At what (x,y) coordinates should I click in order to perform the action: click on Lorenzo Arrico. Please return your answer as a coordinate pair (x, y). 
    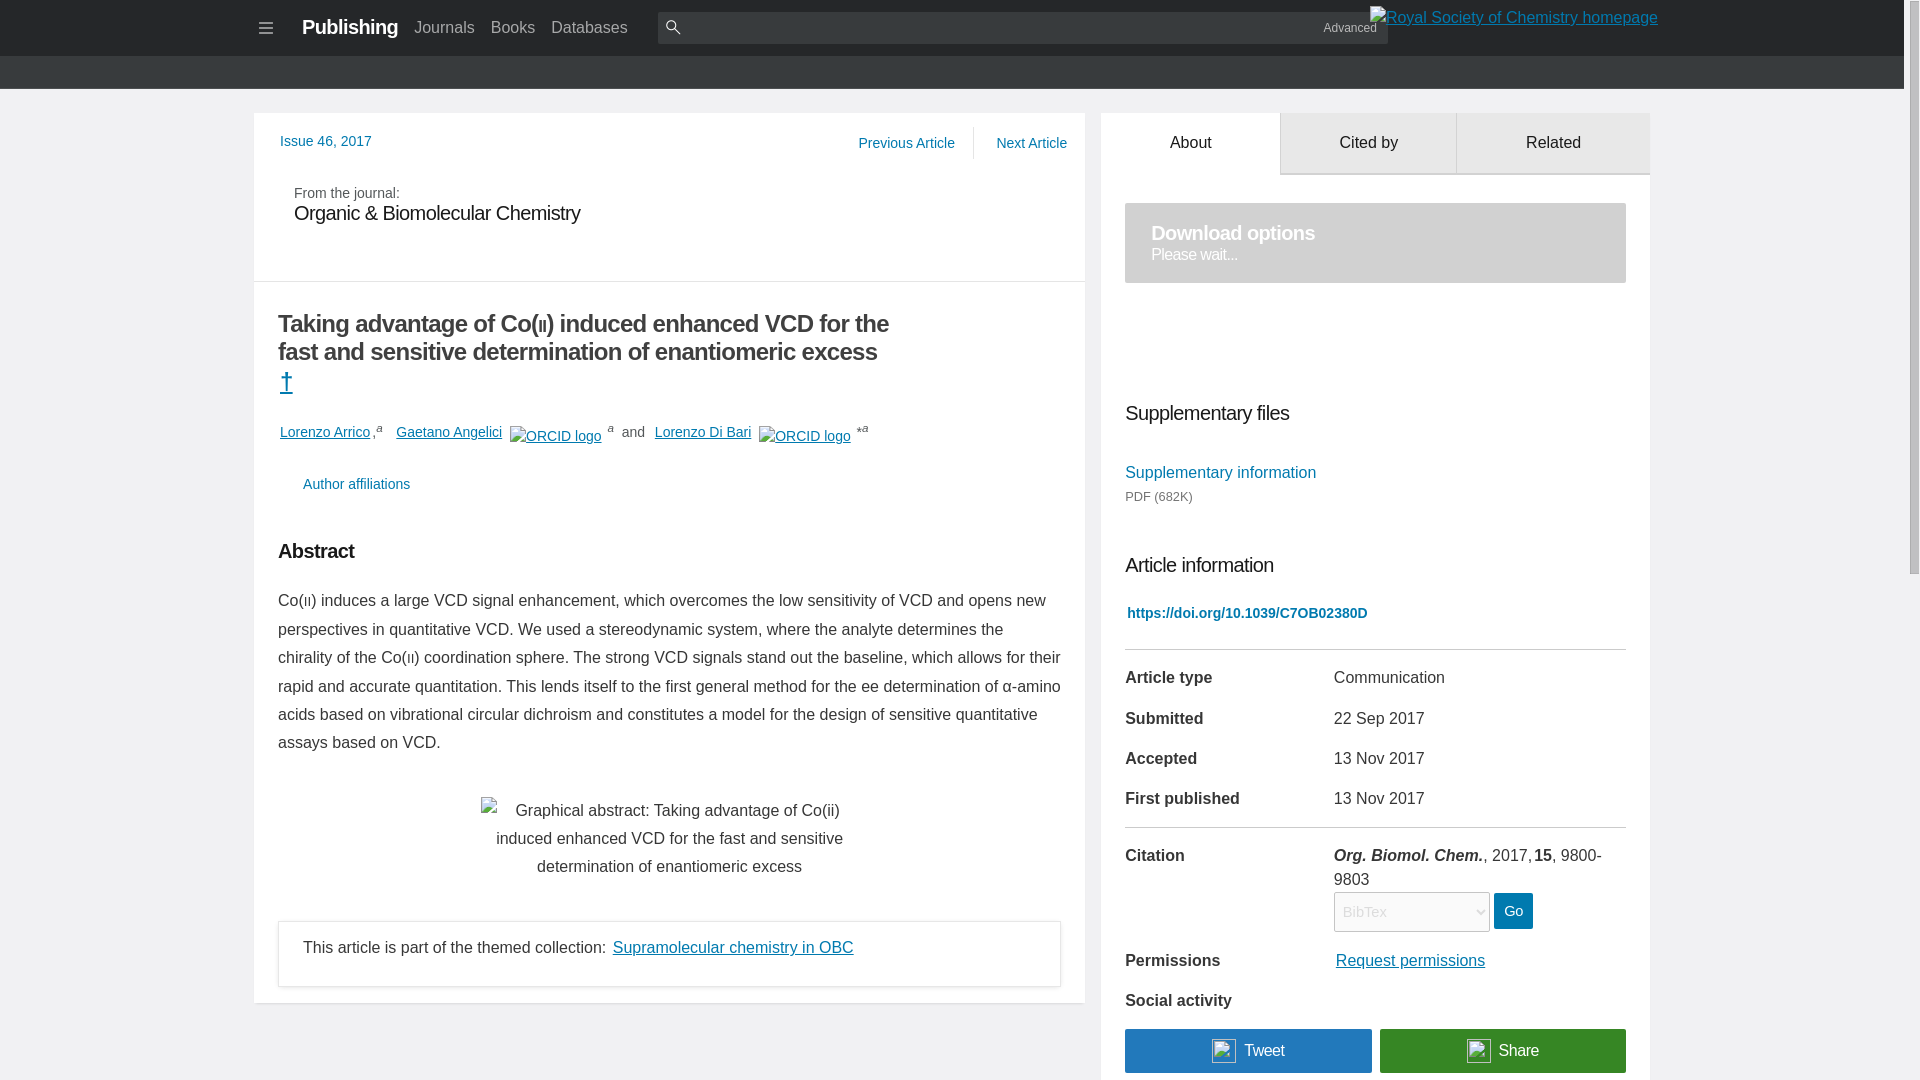
    Looking at the image, I should click on (1350, 27).